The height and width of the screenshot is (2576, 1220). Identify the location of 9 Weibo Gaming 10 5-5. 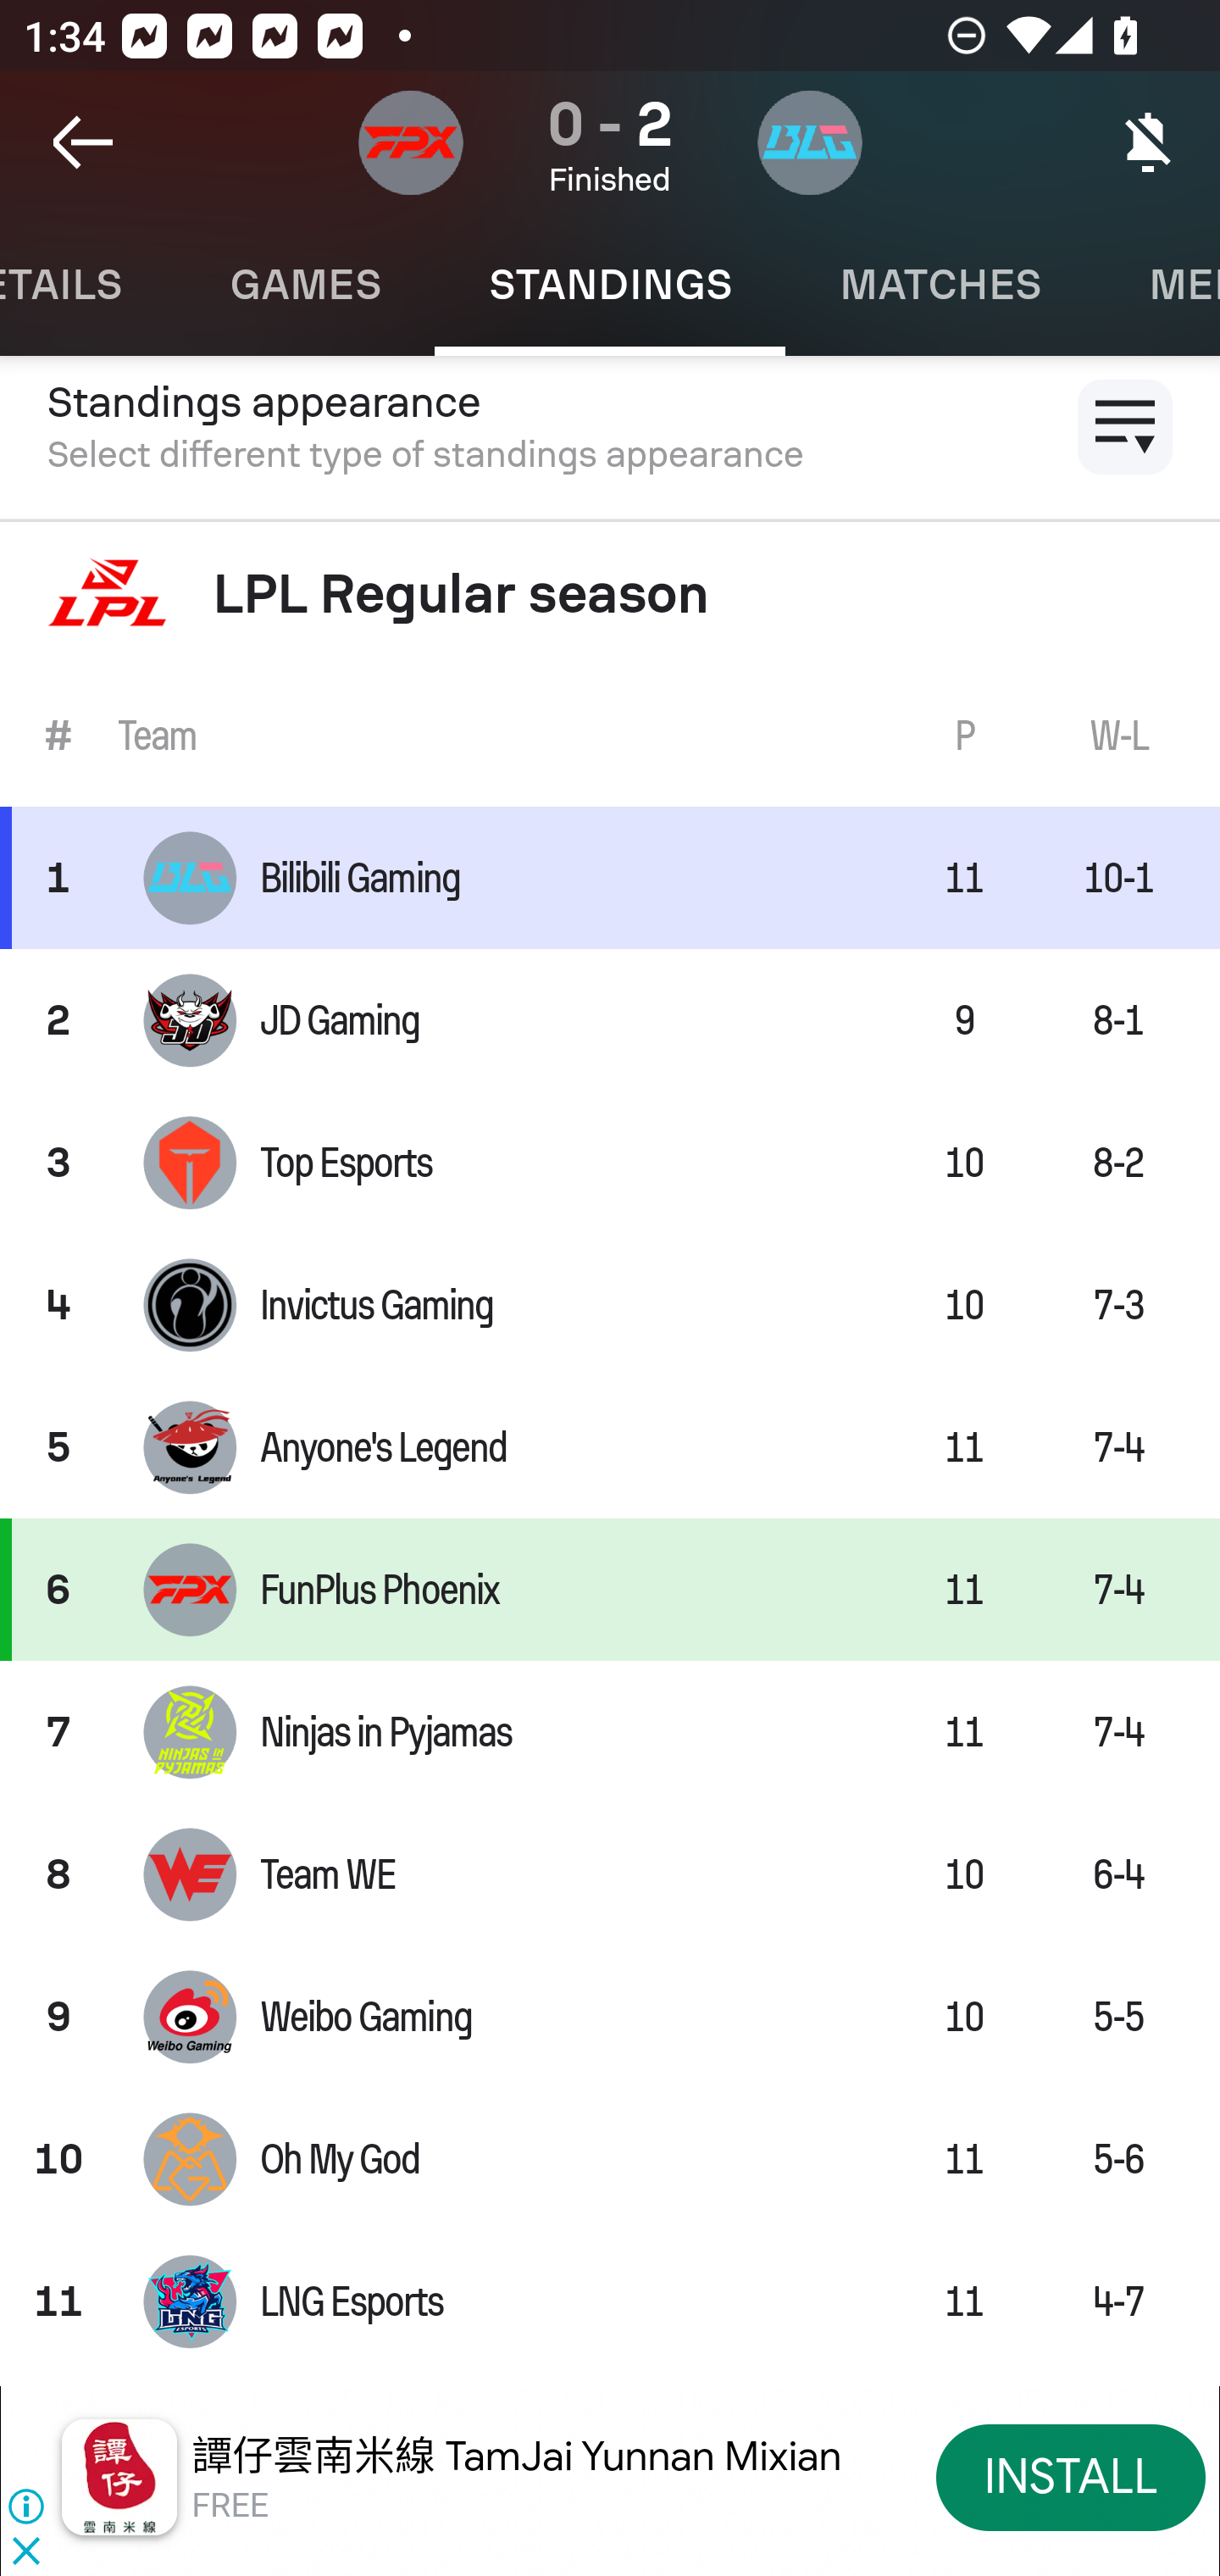
(610, 2017).